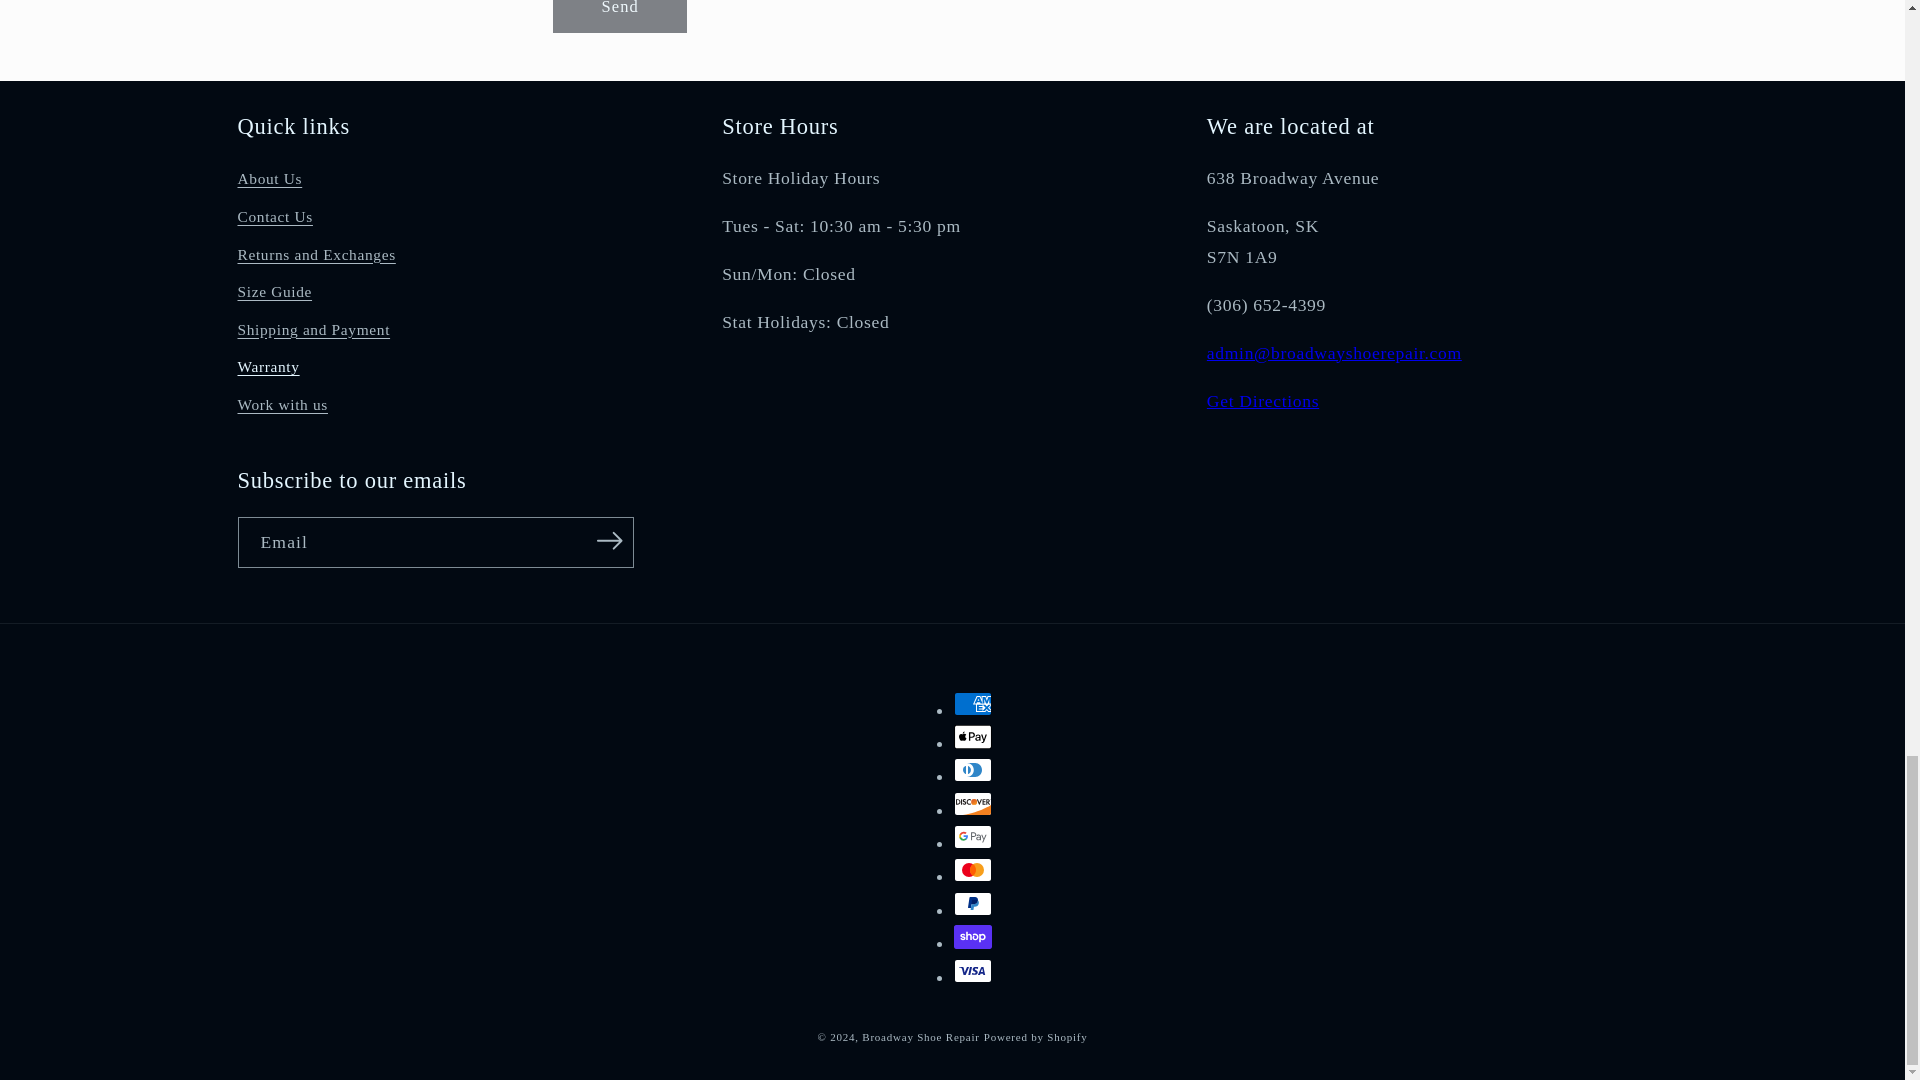 This screenshot has height=1080, width=1920. What do you see at coordinates (973, 870) in the screenshot?
I see `Mastercard` at bounding box center [973, 870].